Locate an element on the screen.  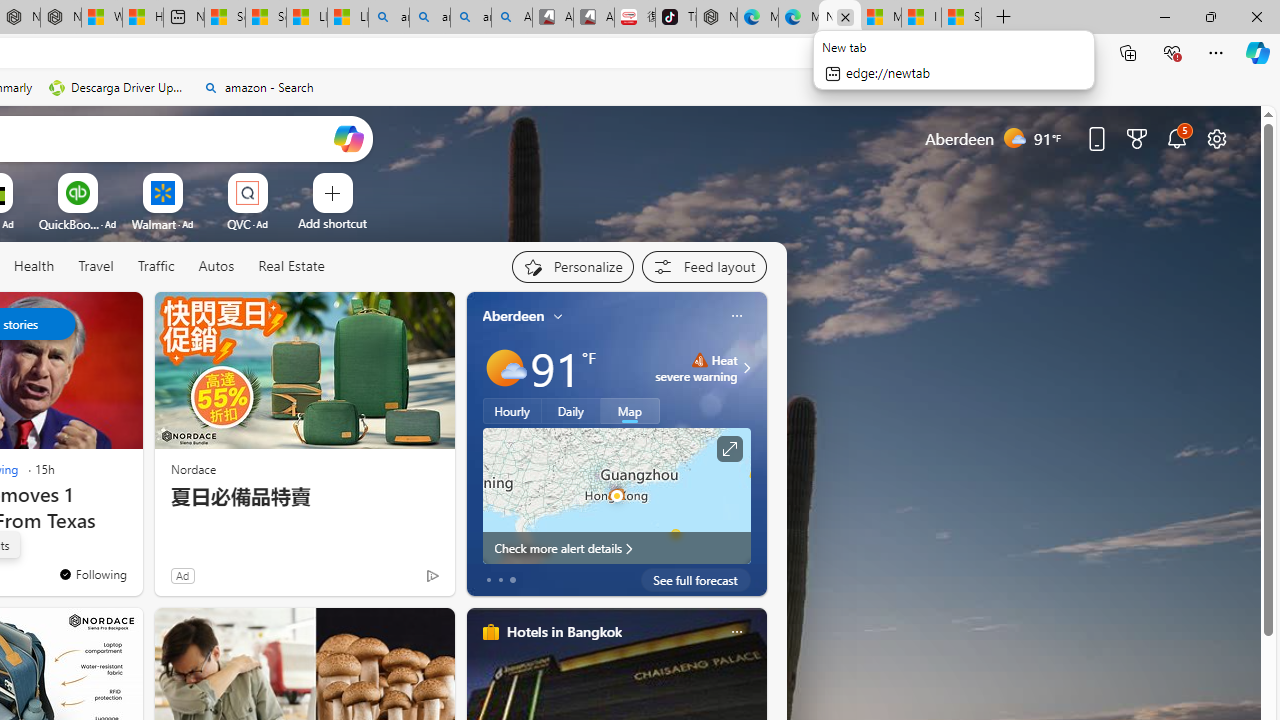
Hourly is located at coordinates (512, 411).